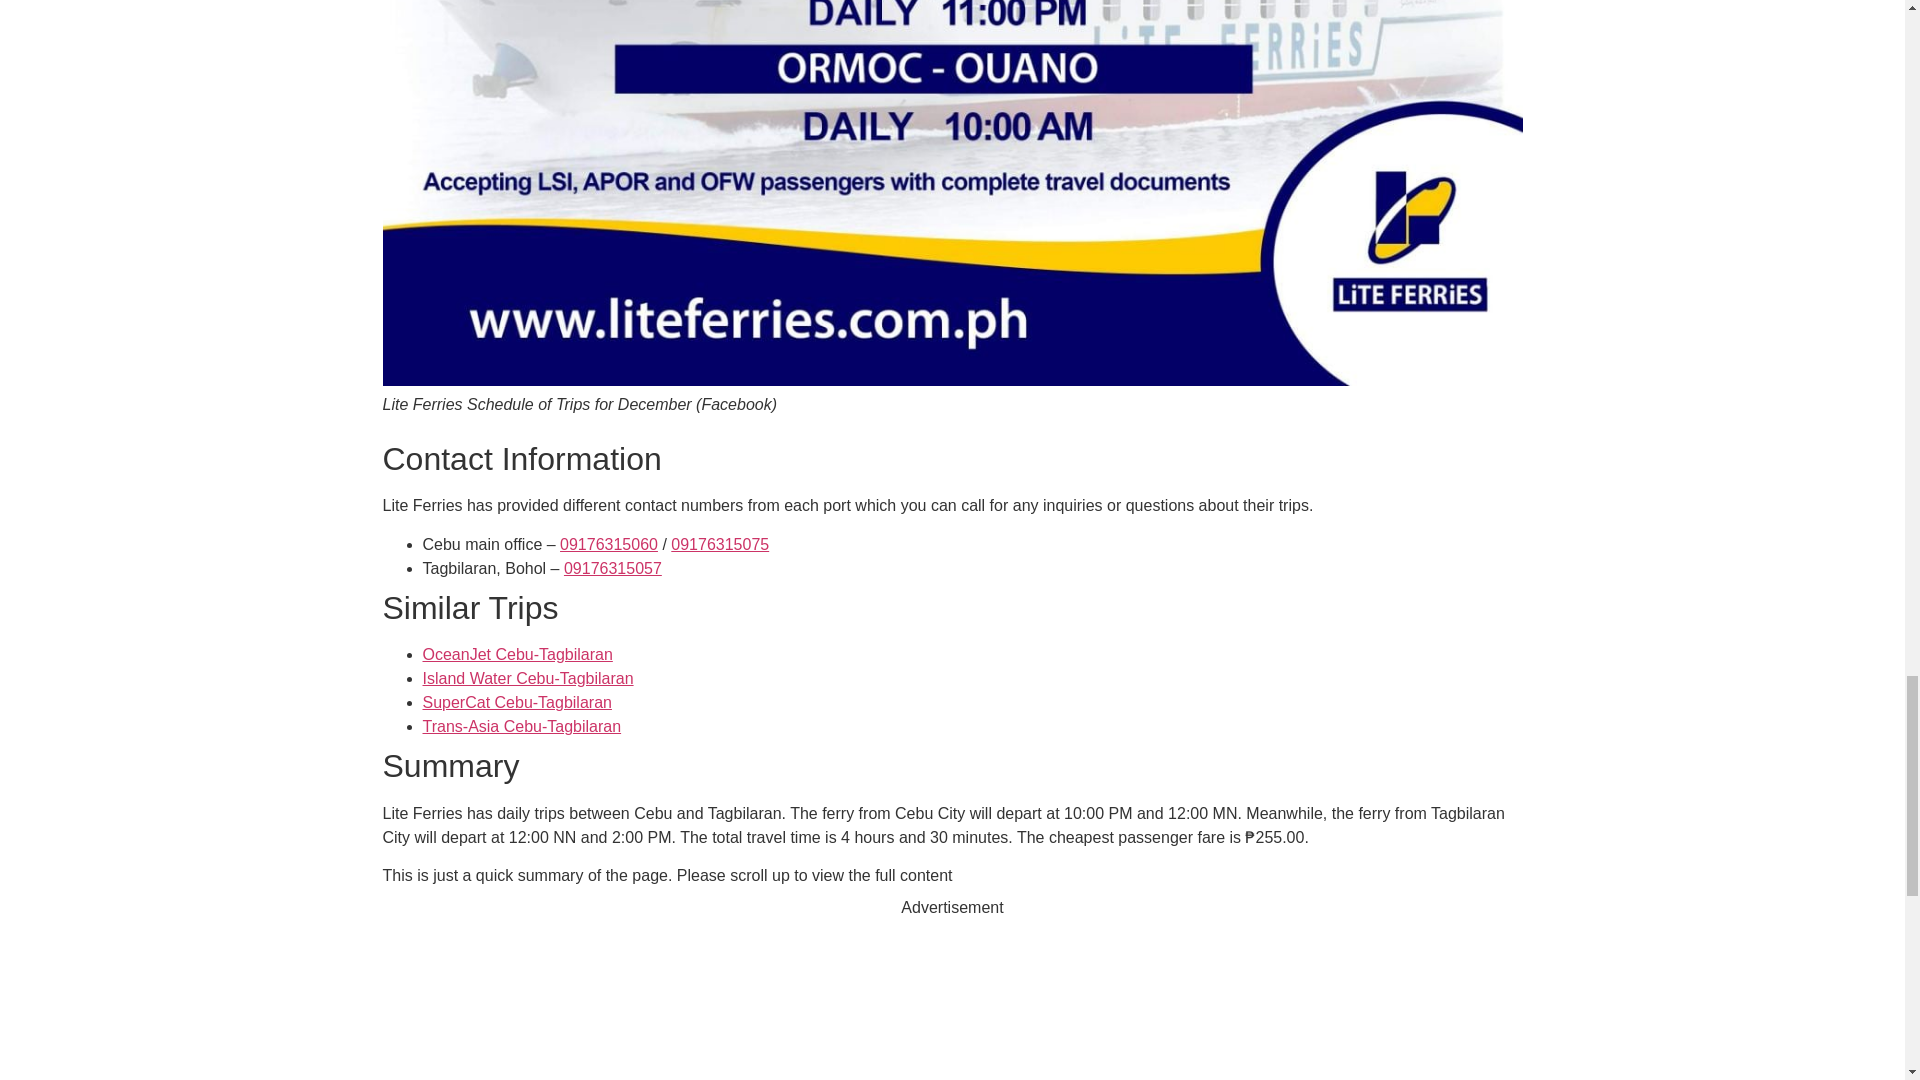 The width and height of the screenshot is (1920, 1080). I want to click on SuperCat Cebu-Tagbilaran, so click(516, 702).